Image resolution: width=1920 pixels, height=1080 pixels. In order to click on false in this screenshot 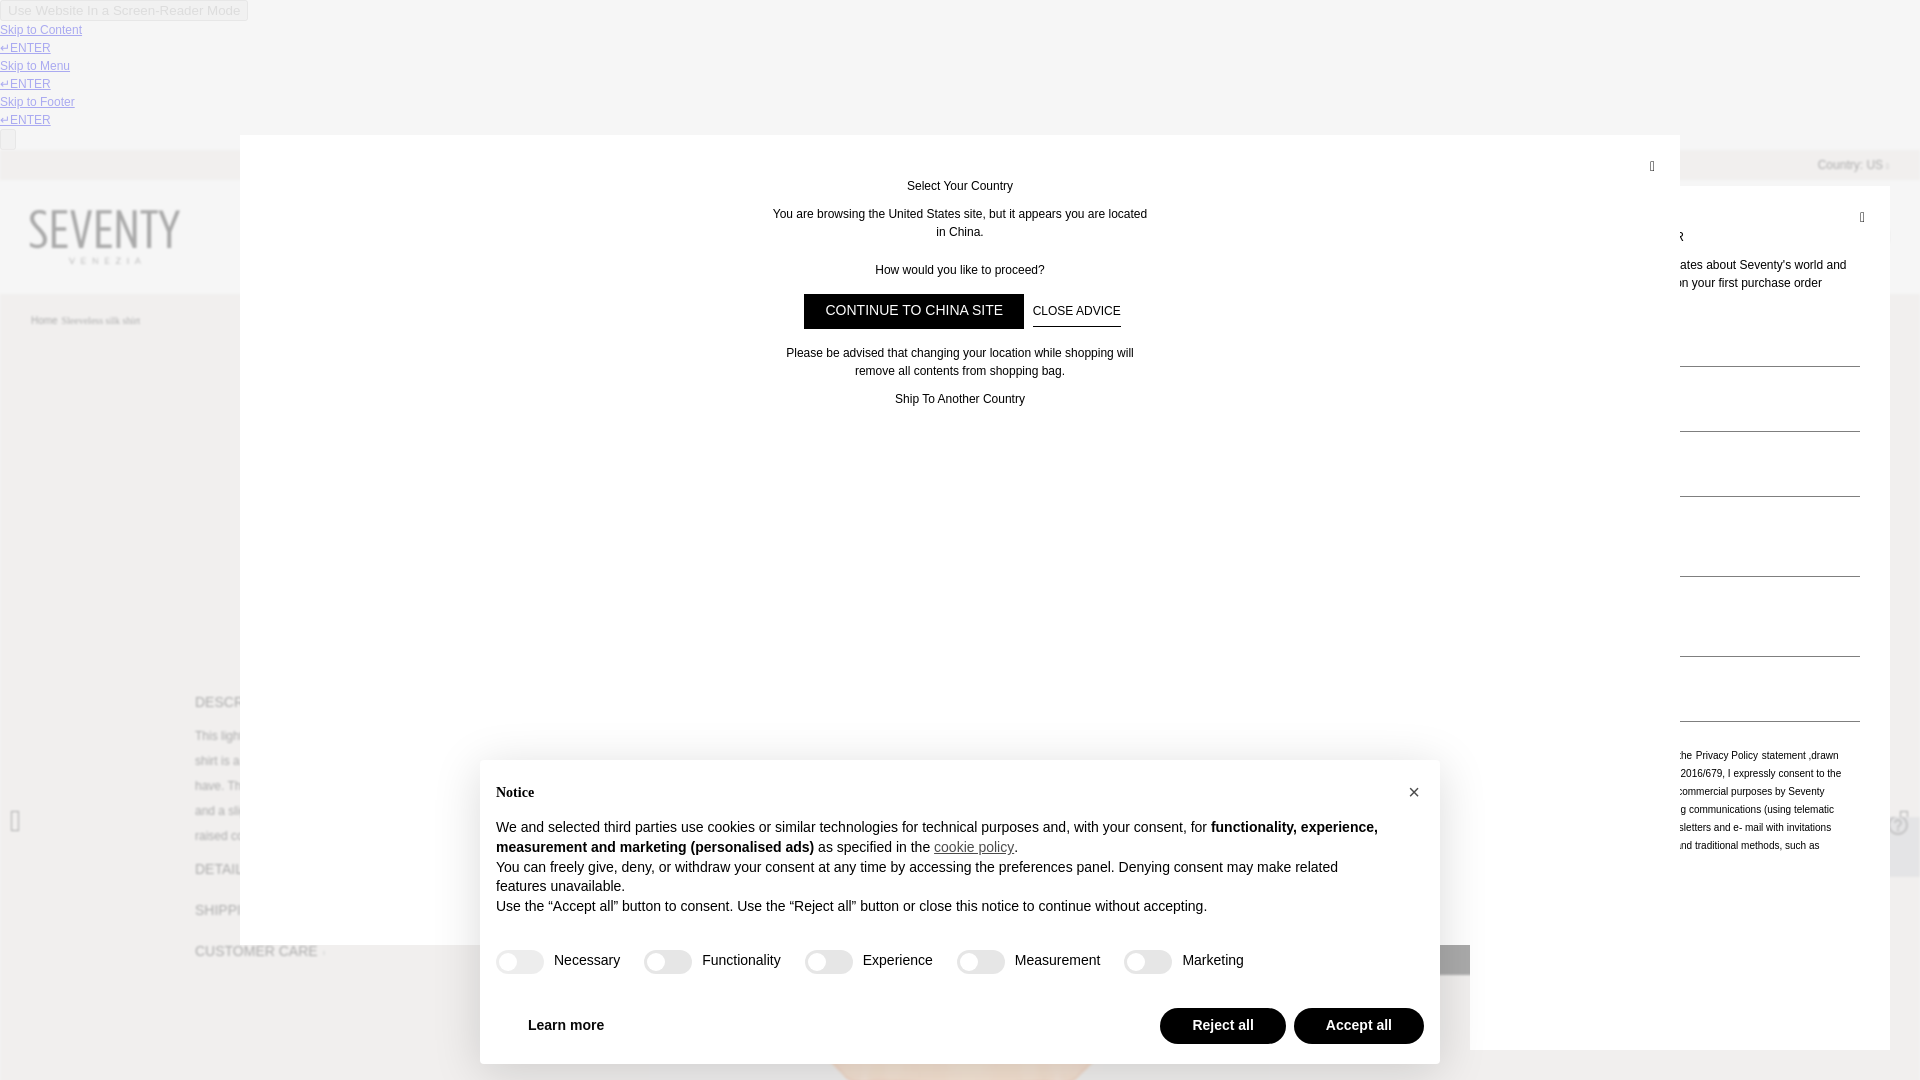, I will do `click(980, 962)`.